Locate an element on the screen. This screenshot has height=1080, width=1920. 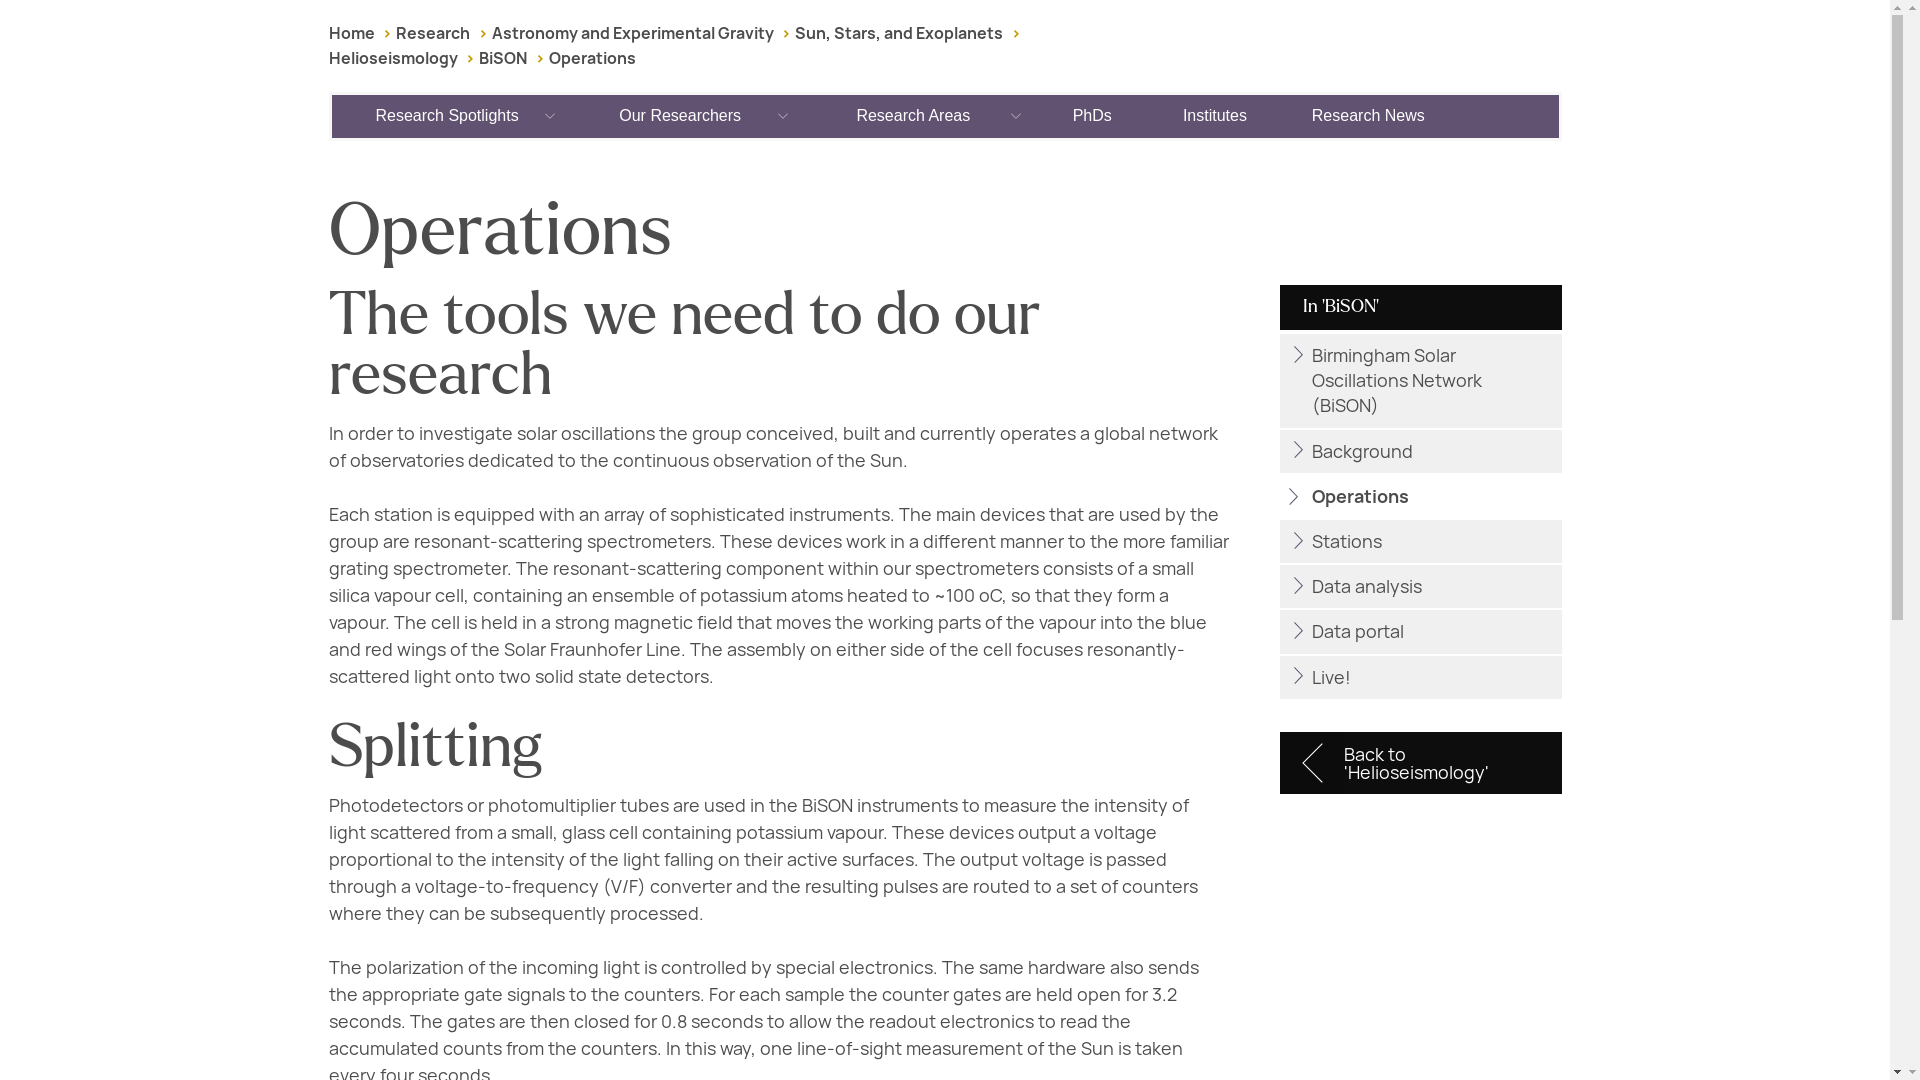
Our Researchers is located at coordinates (681, 116).